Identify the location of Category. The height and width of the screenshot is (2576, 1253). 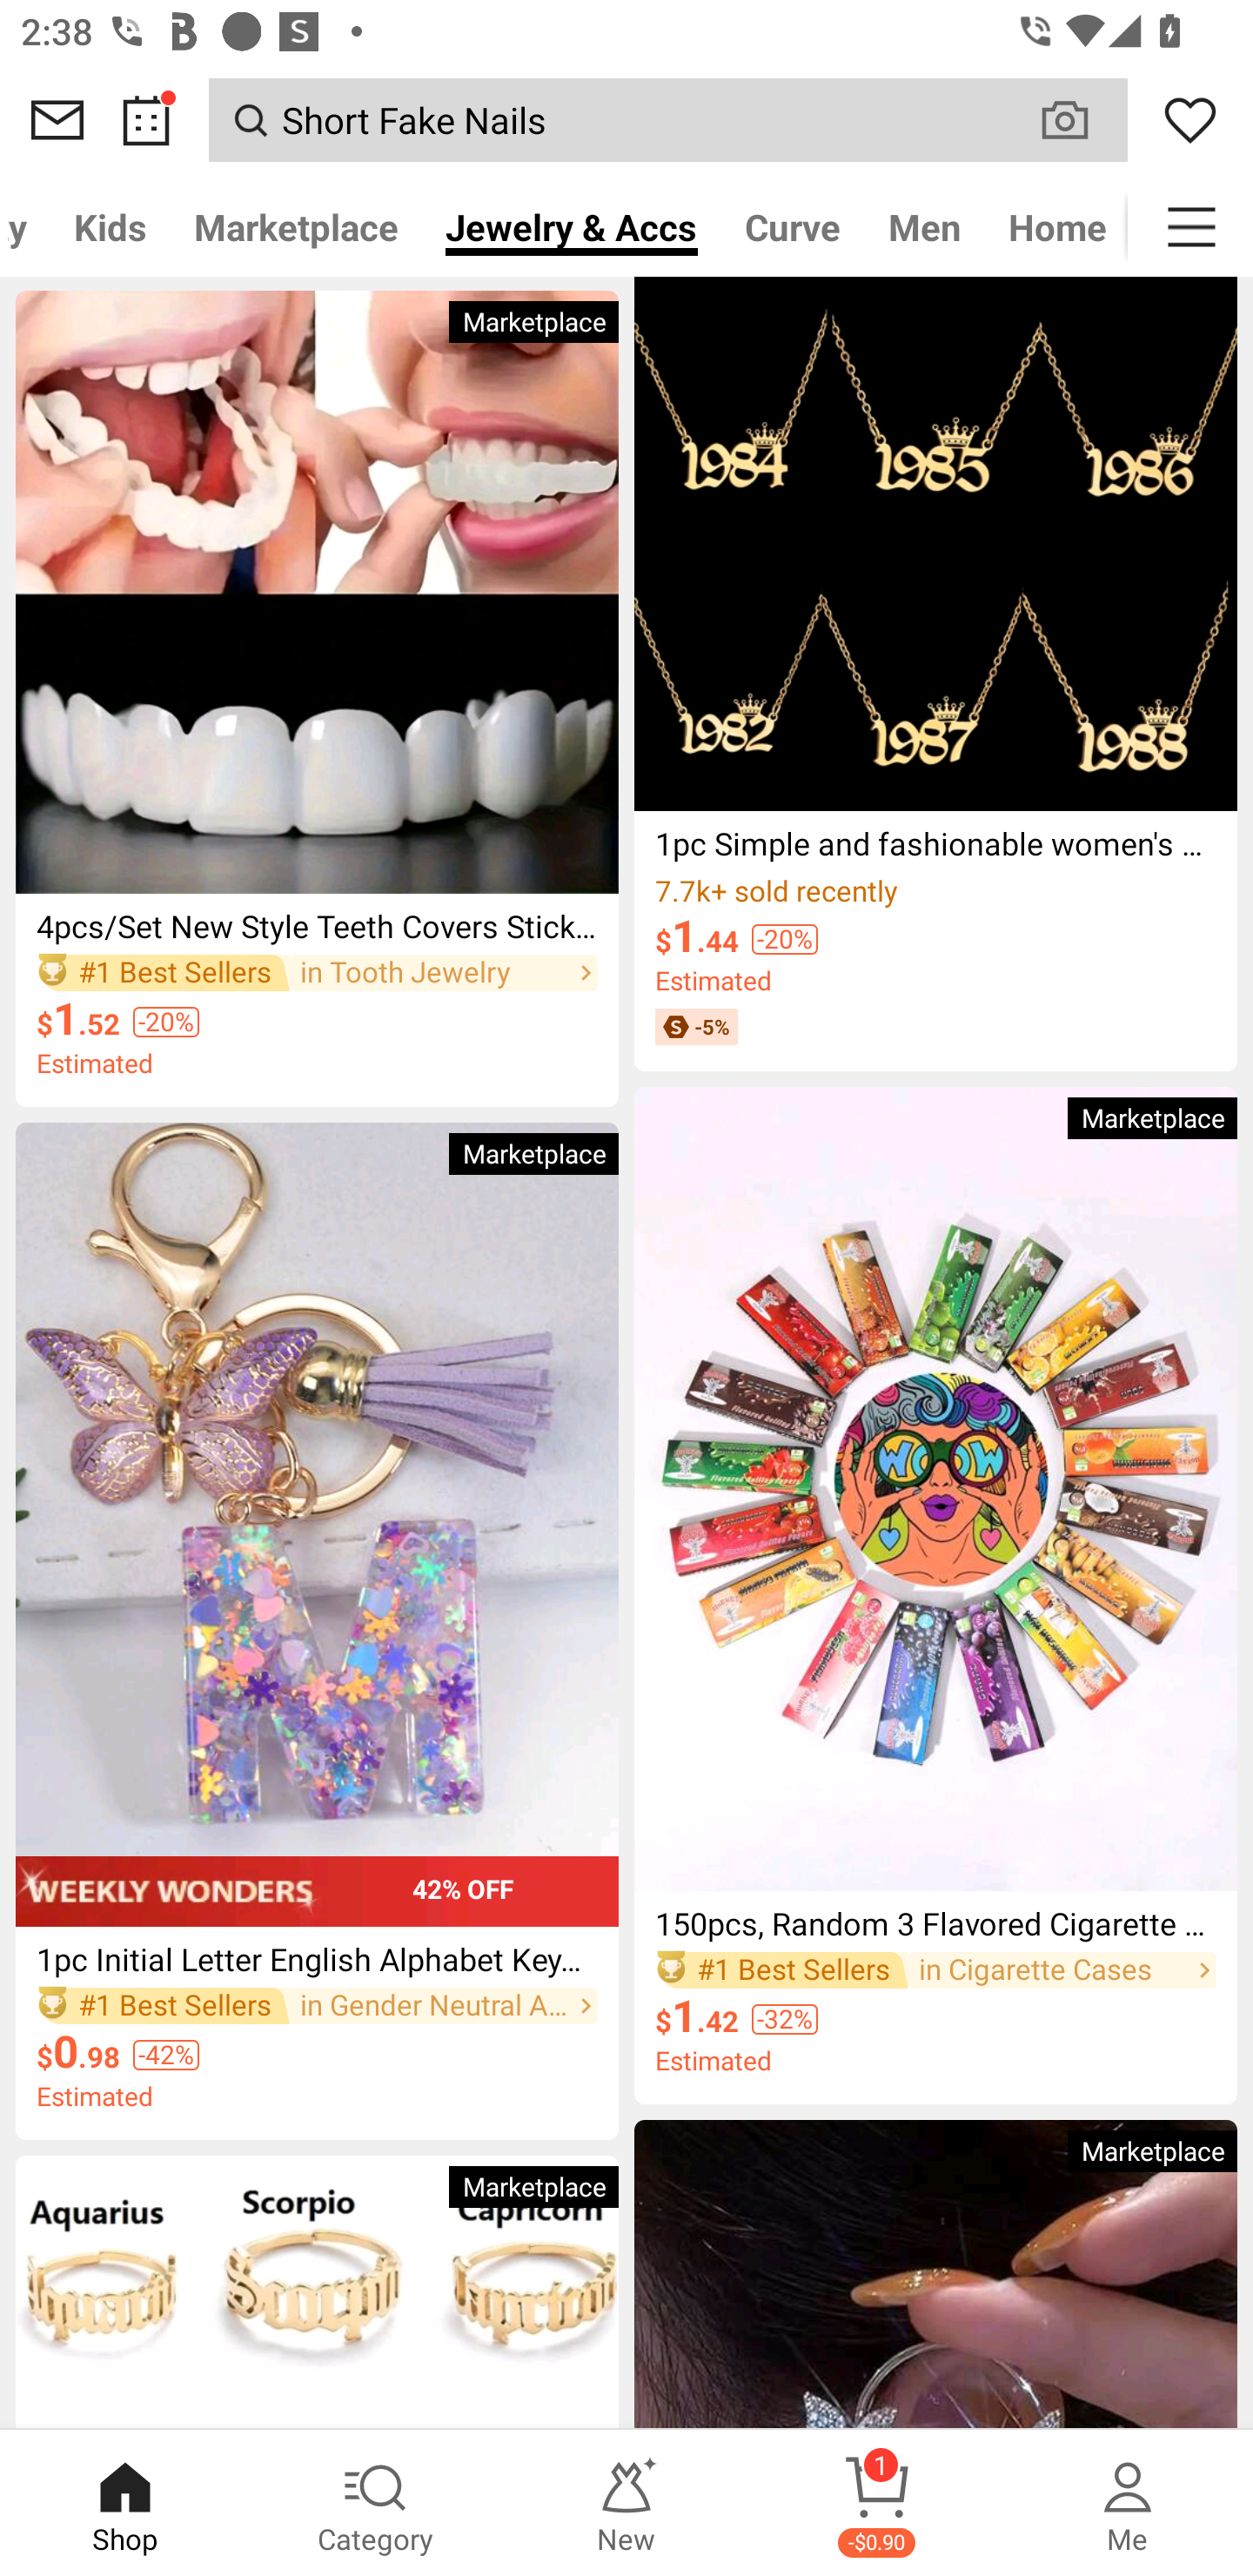
(376, 2503).